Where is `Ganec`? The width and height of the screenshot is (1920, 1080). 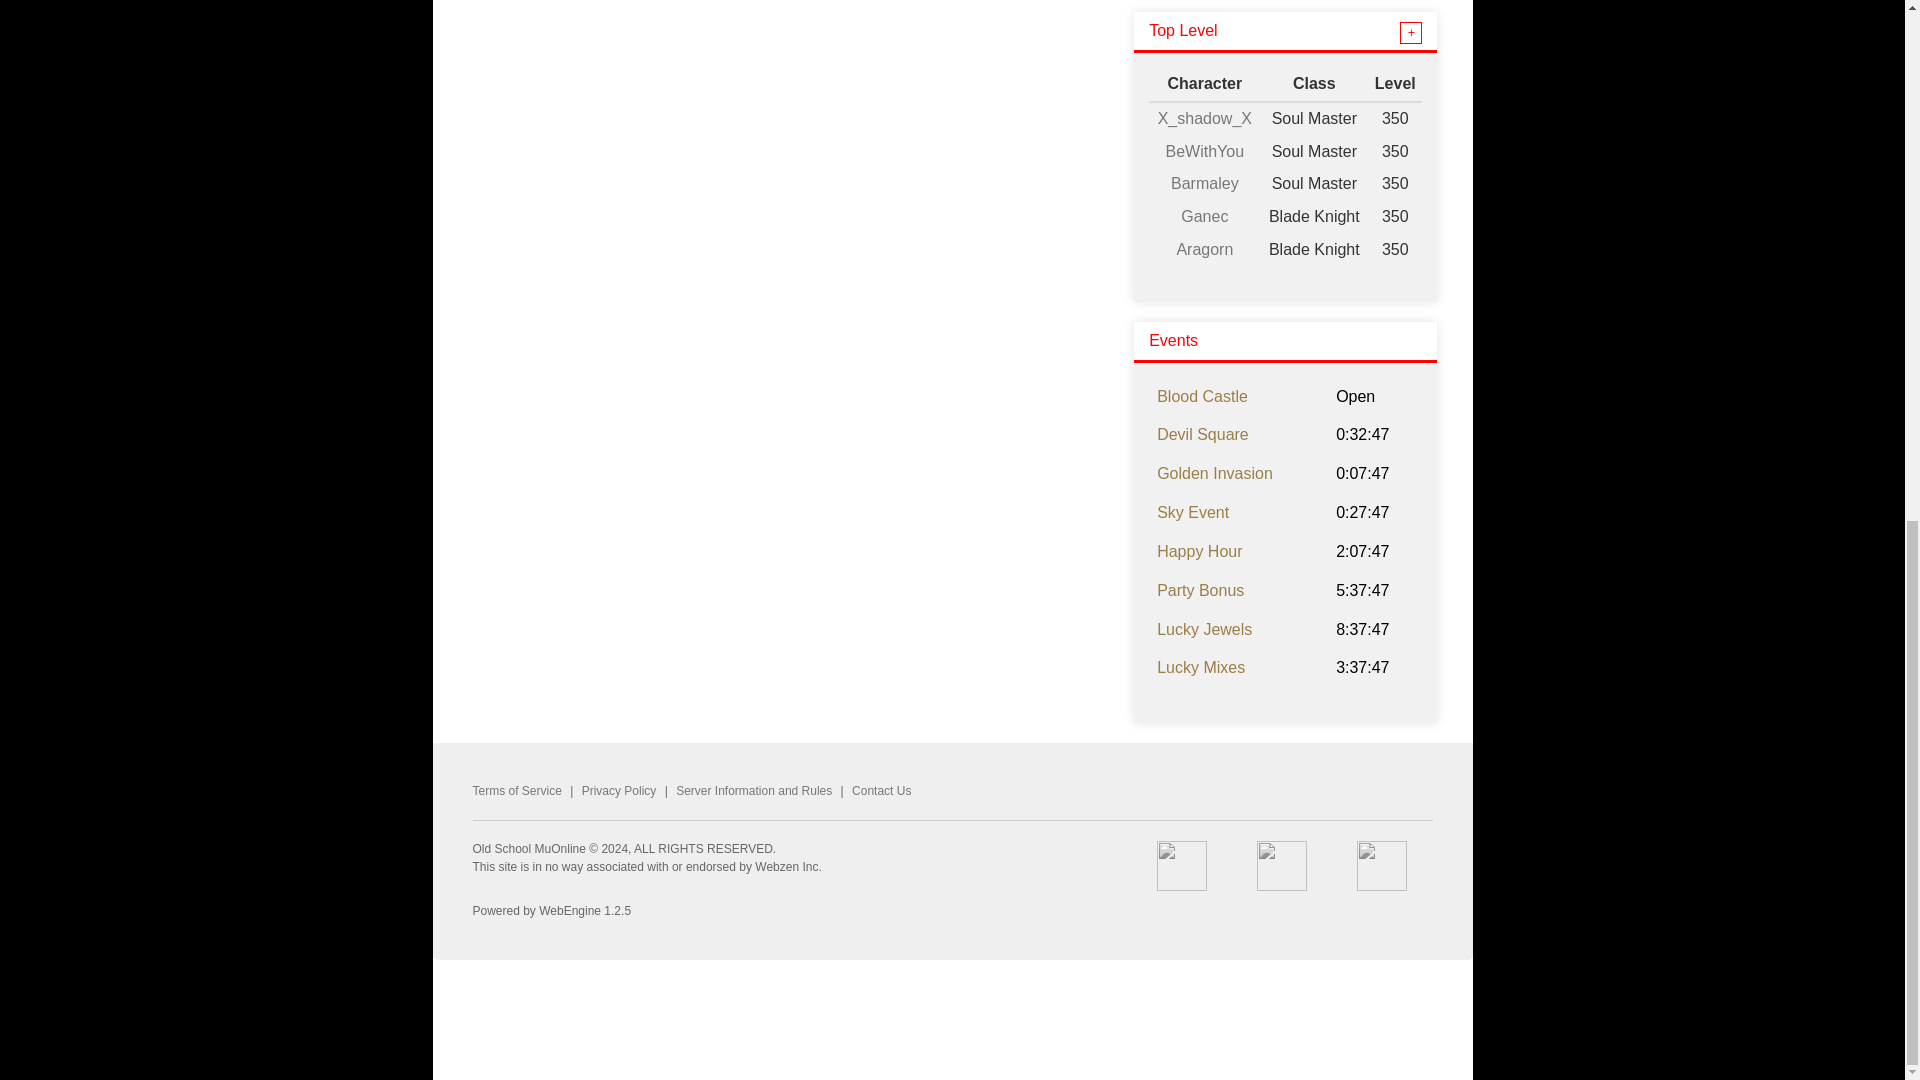
Ganec is located at coordinates (1204, 216).